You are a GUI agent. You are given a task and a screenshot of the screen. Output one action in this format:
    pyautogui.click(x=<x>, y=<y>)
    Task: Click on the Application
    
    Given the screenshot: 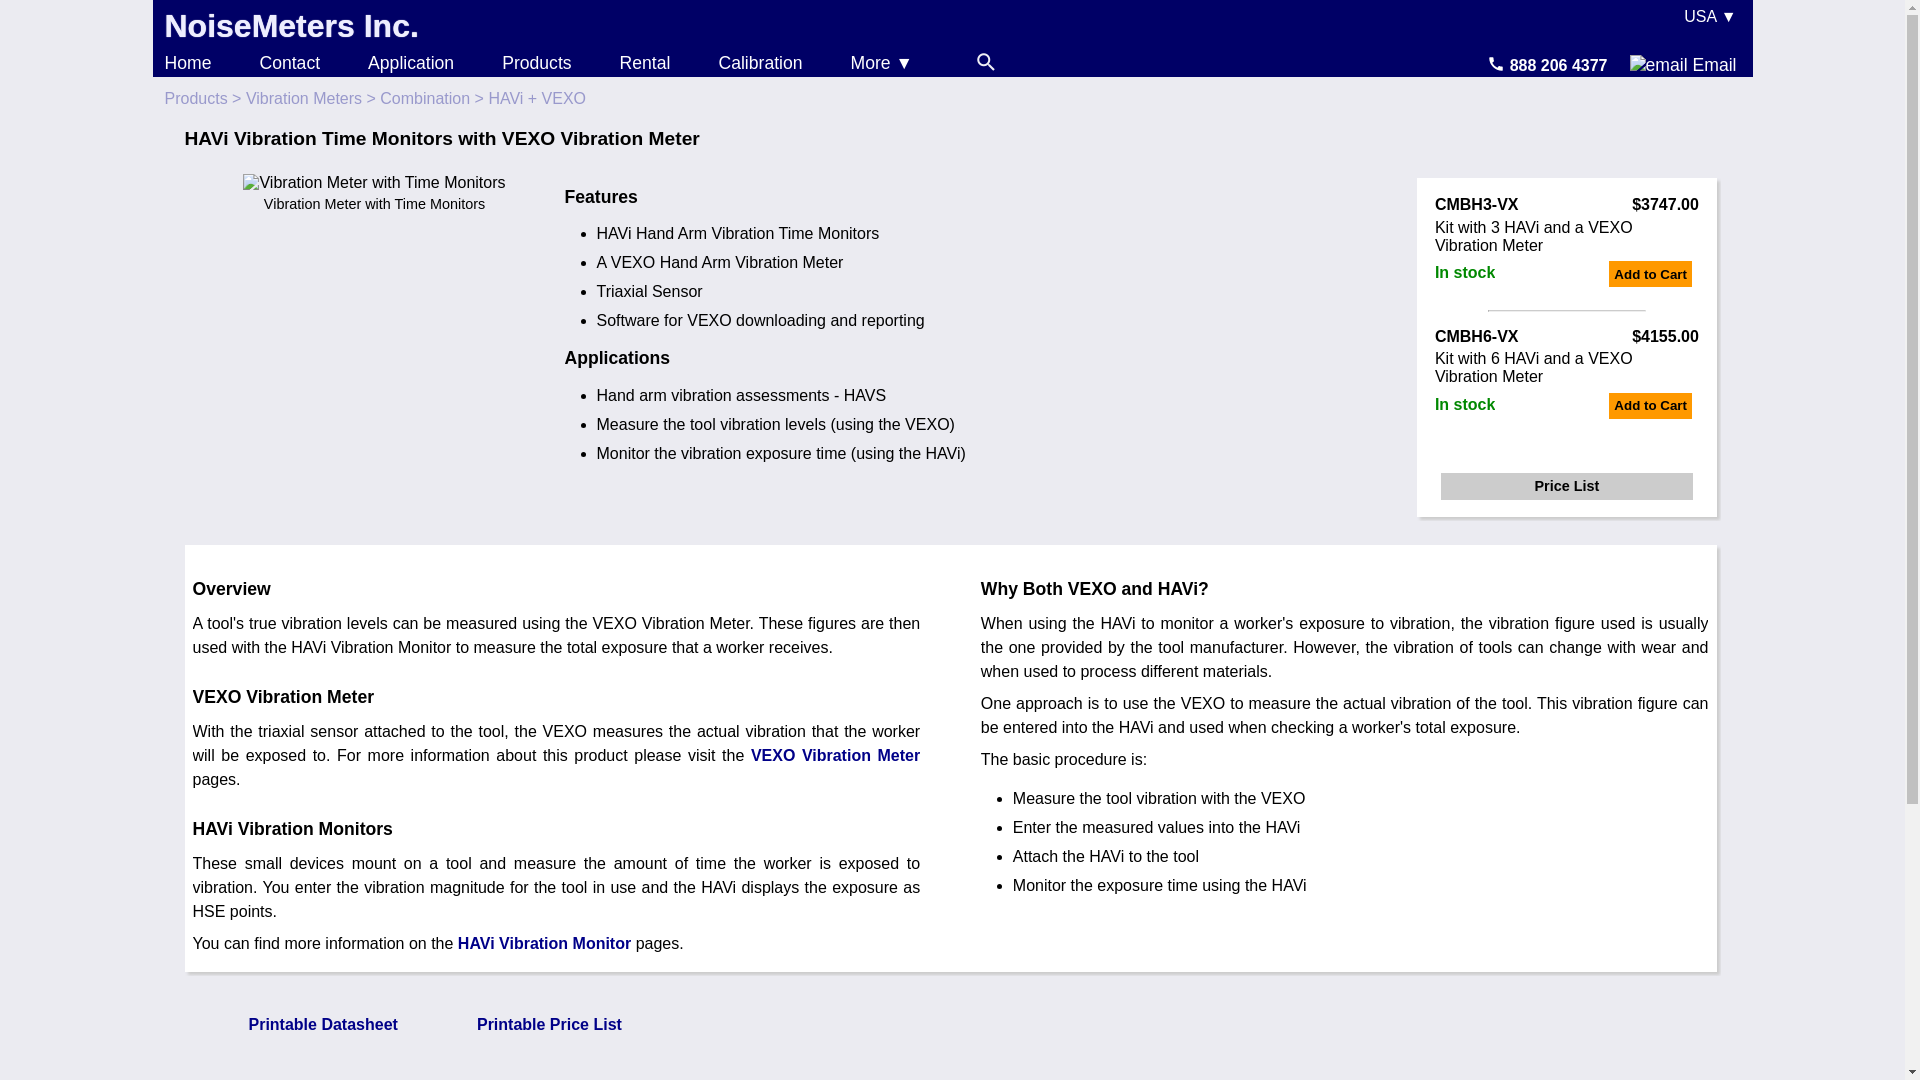 What is the action you would take?
    pyautogui.click(x=410, y=62)
    